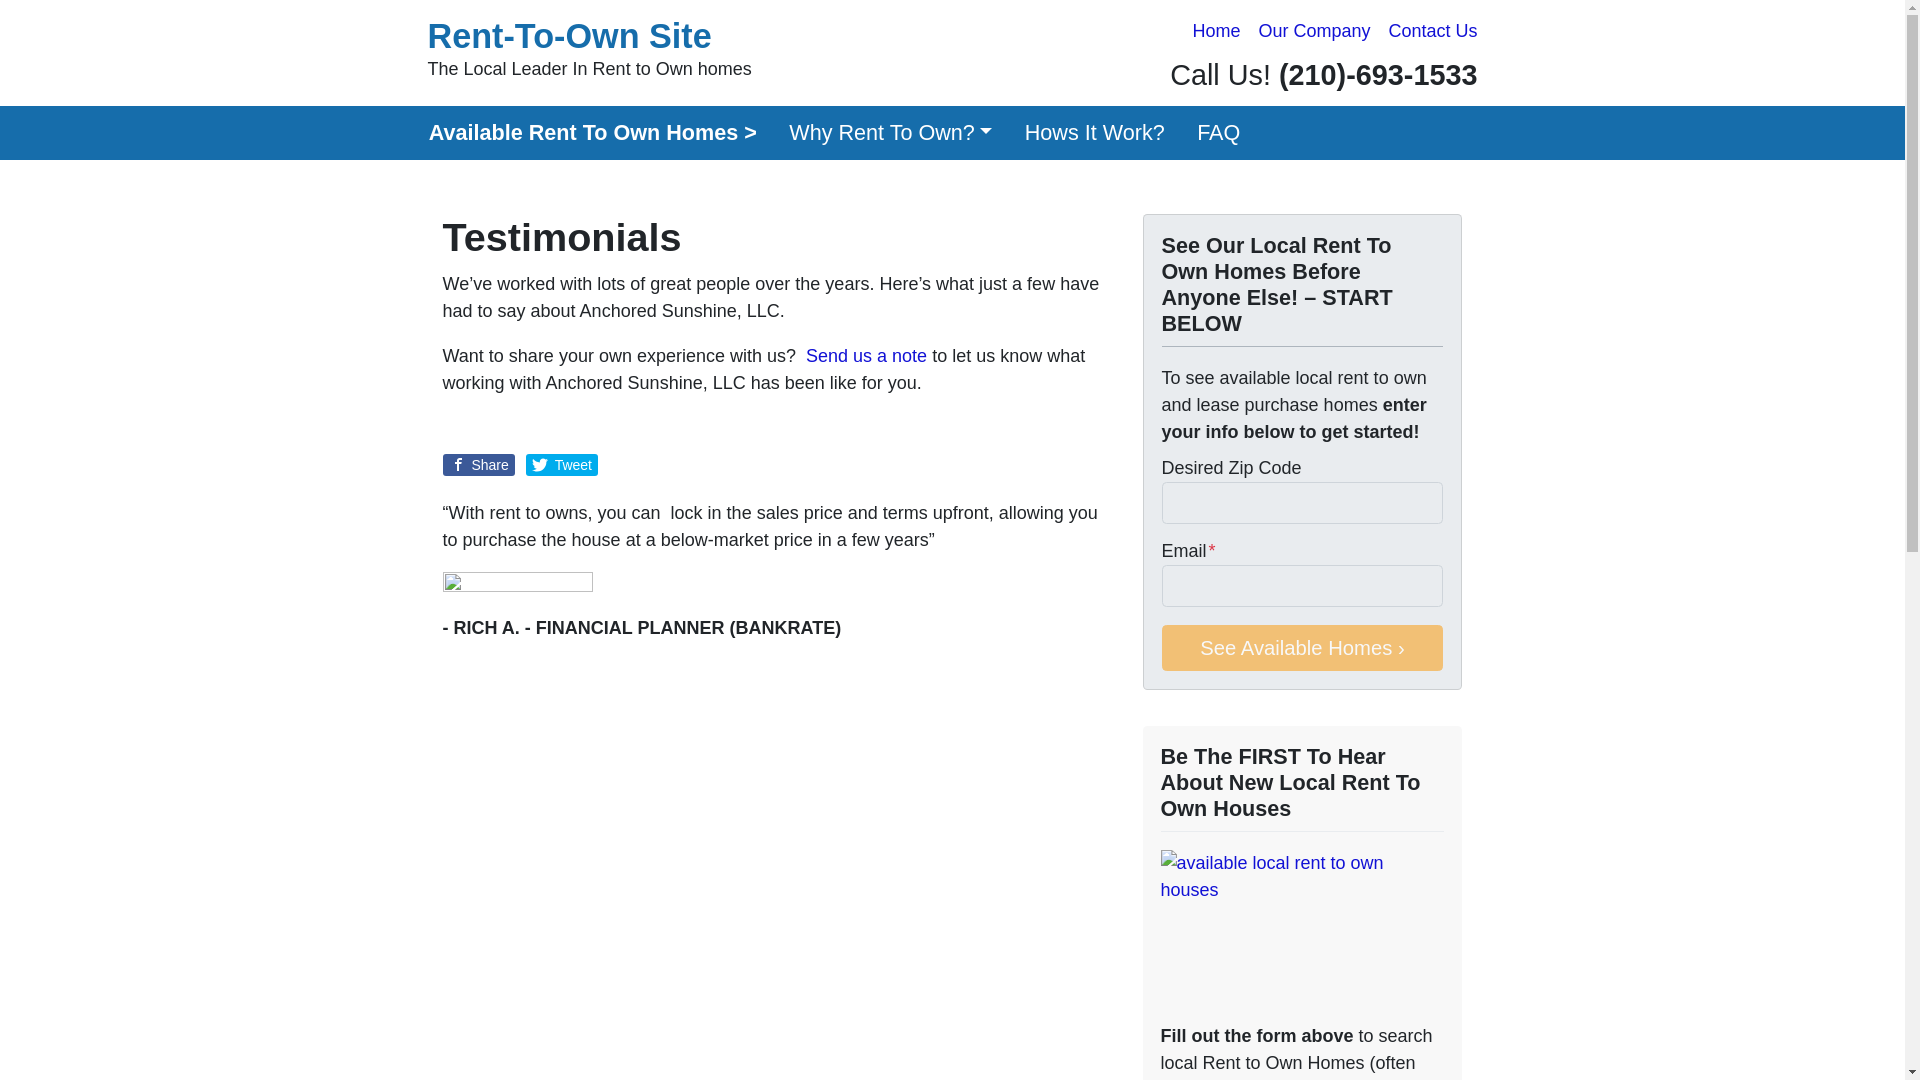 This screenshot has width=1920, height=1080. What do you see at coordinates (866, 356) in the screenshot?
I see `Send us a note` at bounding box center [866, 356].